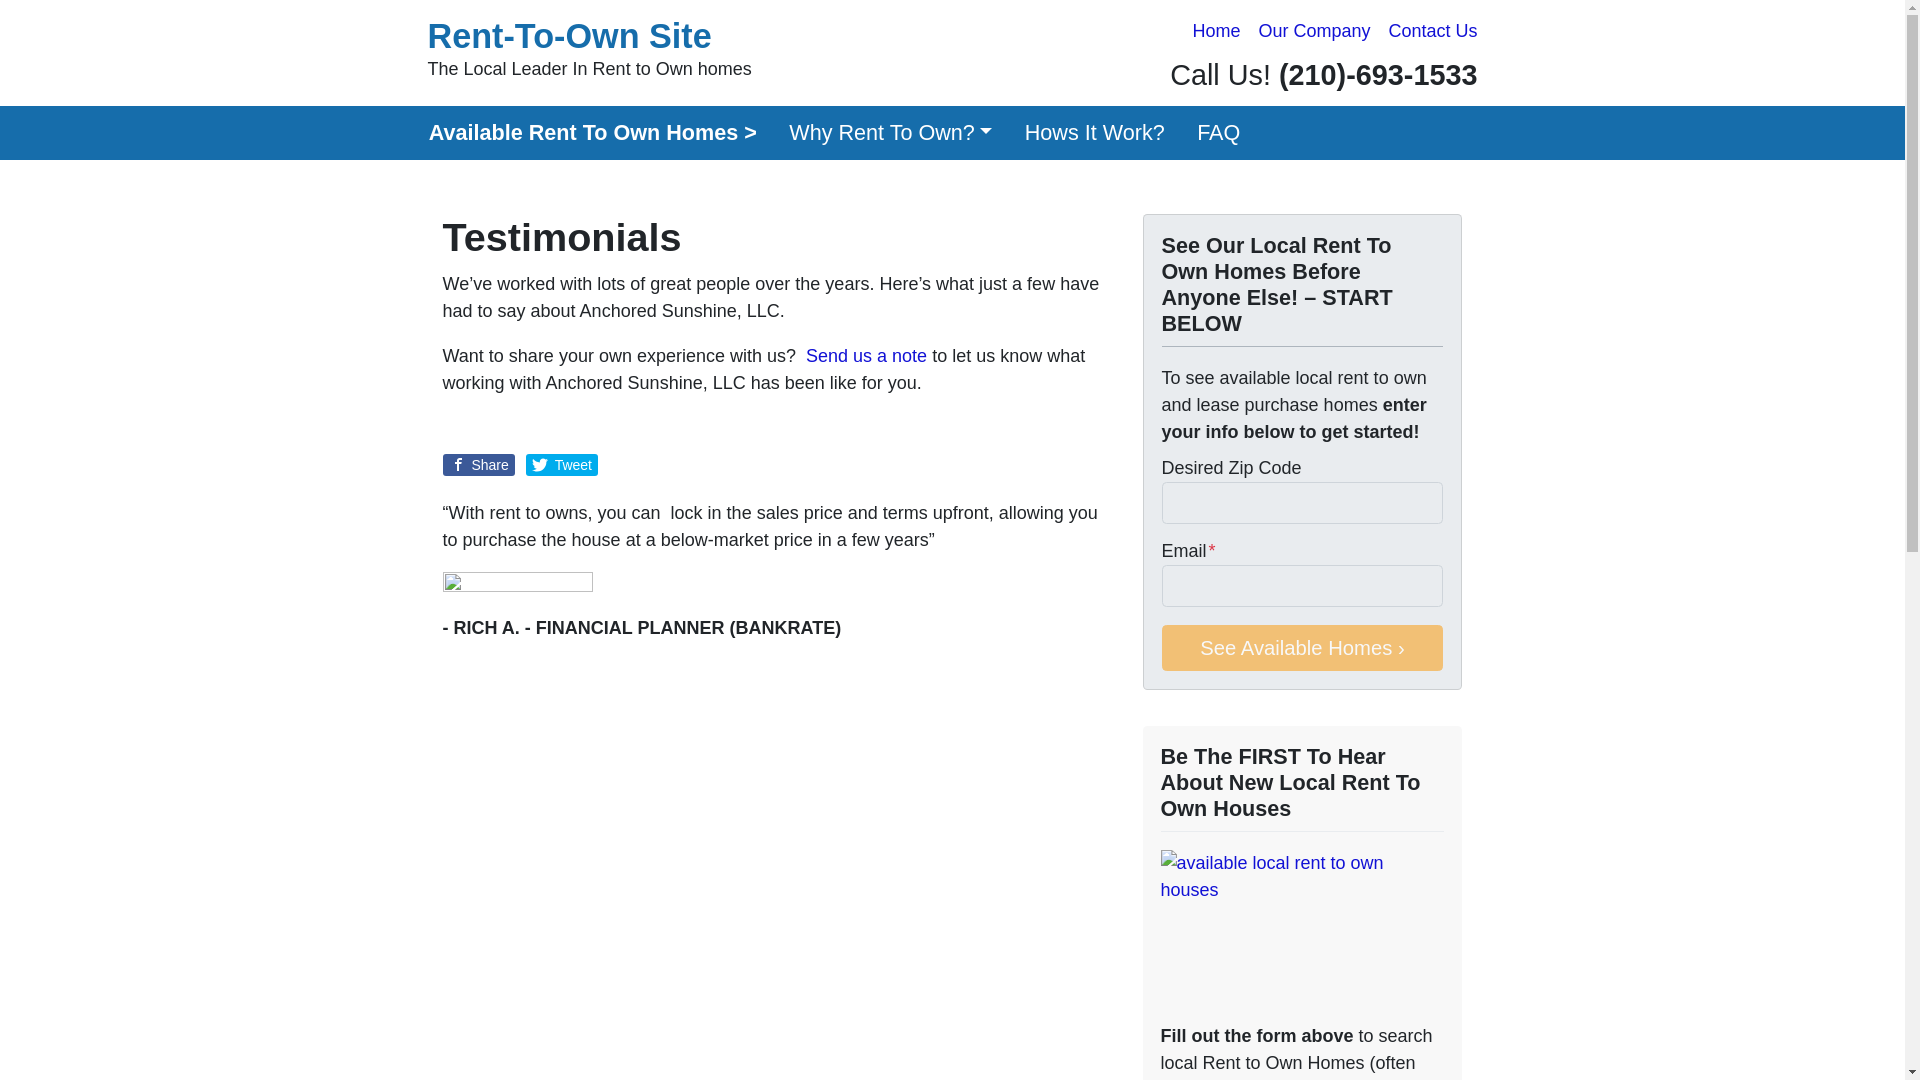 This screenshot has width=1920, height=1080. What do you see at coordinates (866, 356) in the screenshot?
I see `Send us a note` at bounding box center [866, 356].